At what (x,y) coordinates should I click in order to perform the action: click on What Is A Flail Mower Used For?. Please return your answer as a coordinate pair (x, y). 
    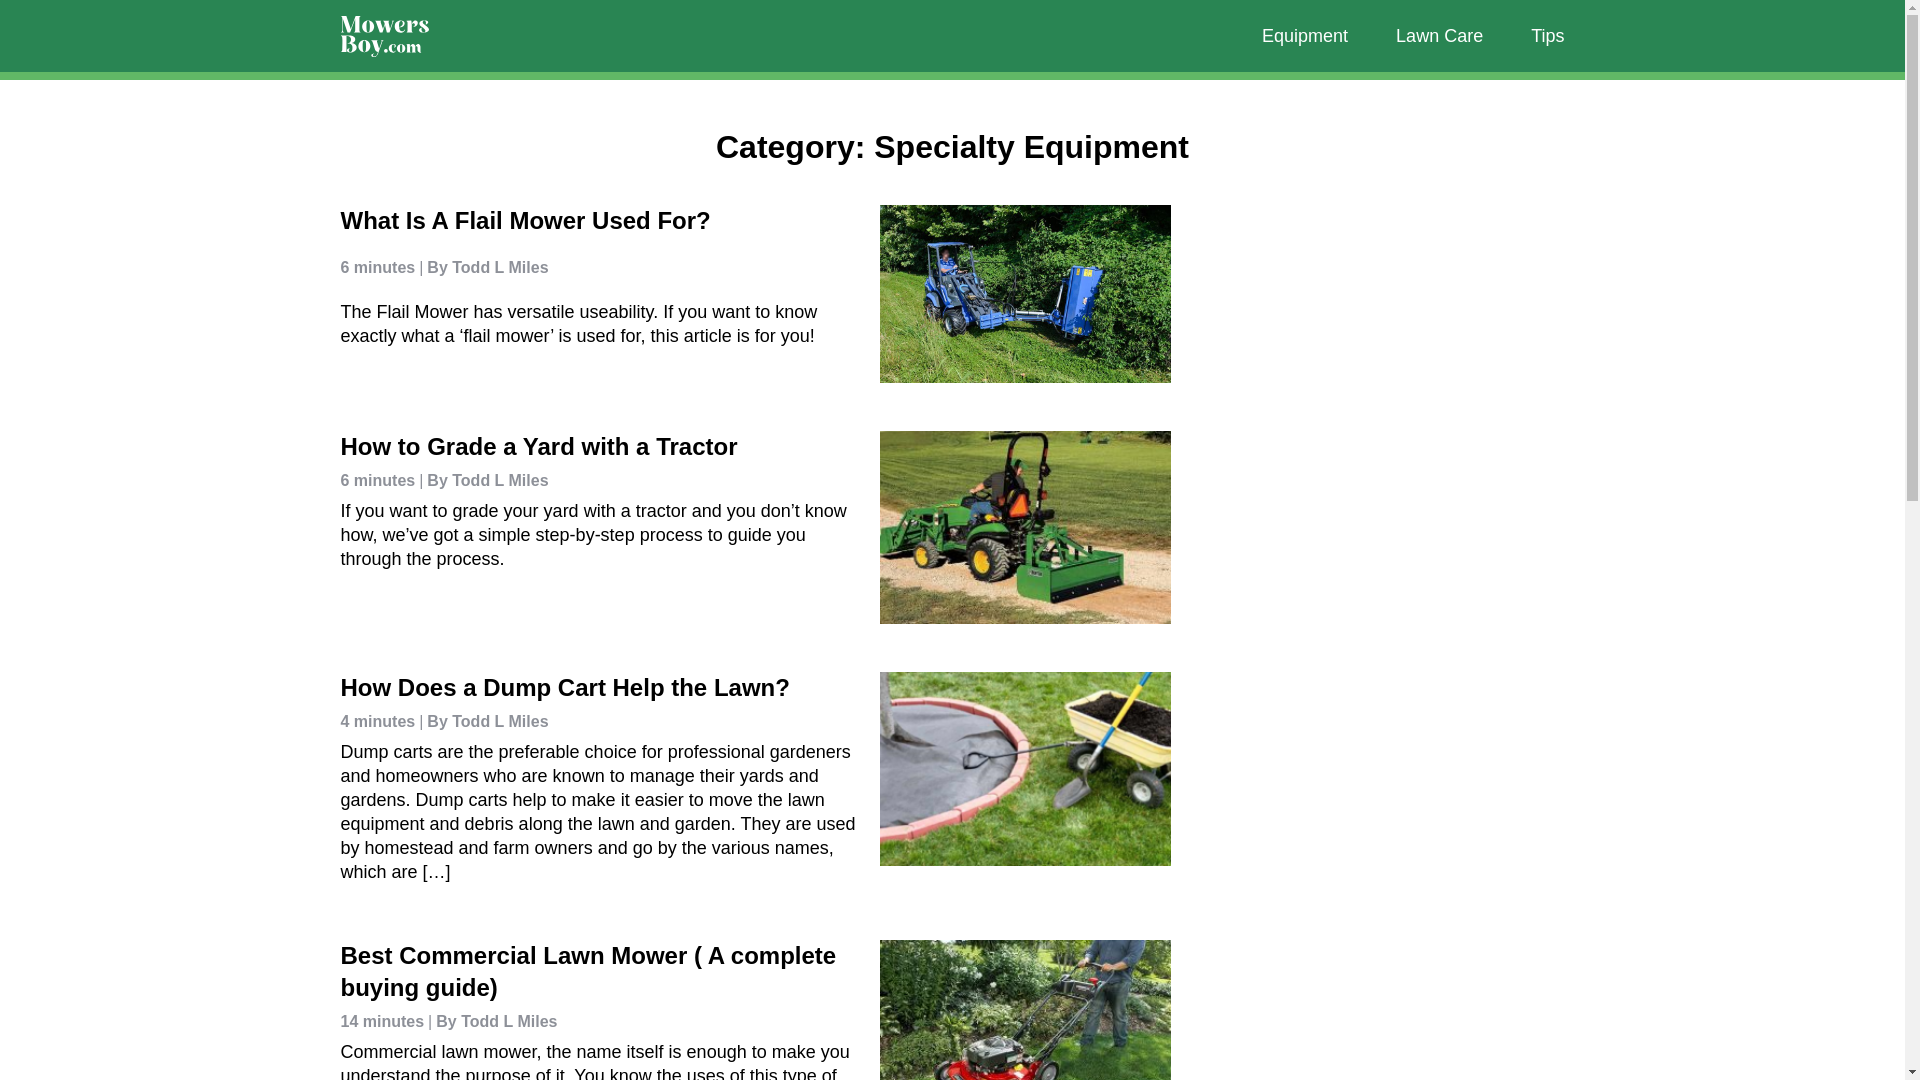
    Looking at the image, I should click on (524, 220).